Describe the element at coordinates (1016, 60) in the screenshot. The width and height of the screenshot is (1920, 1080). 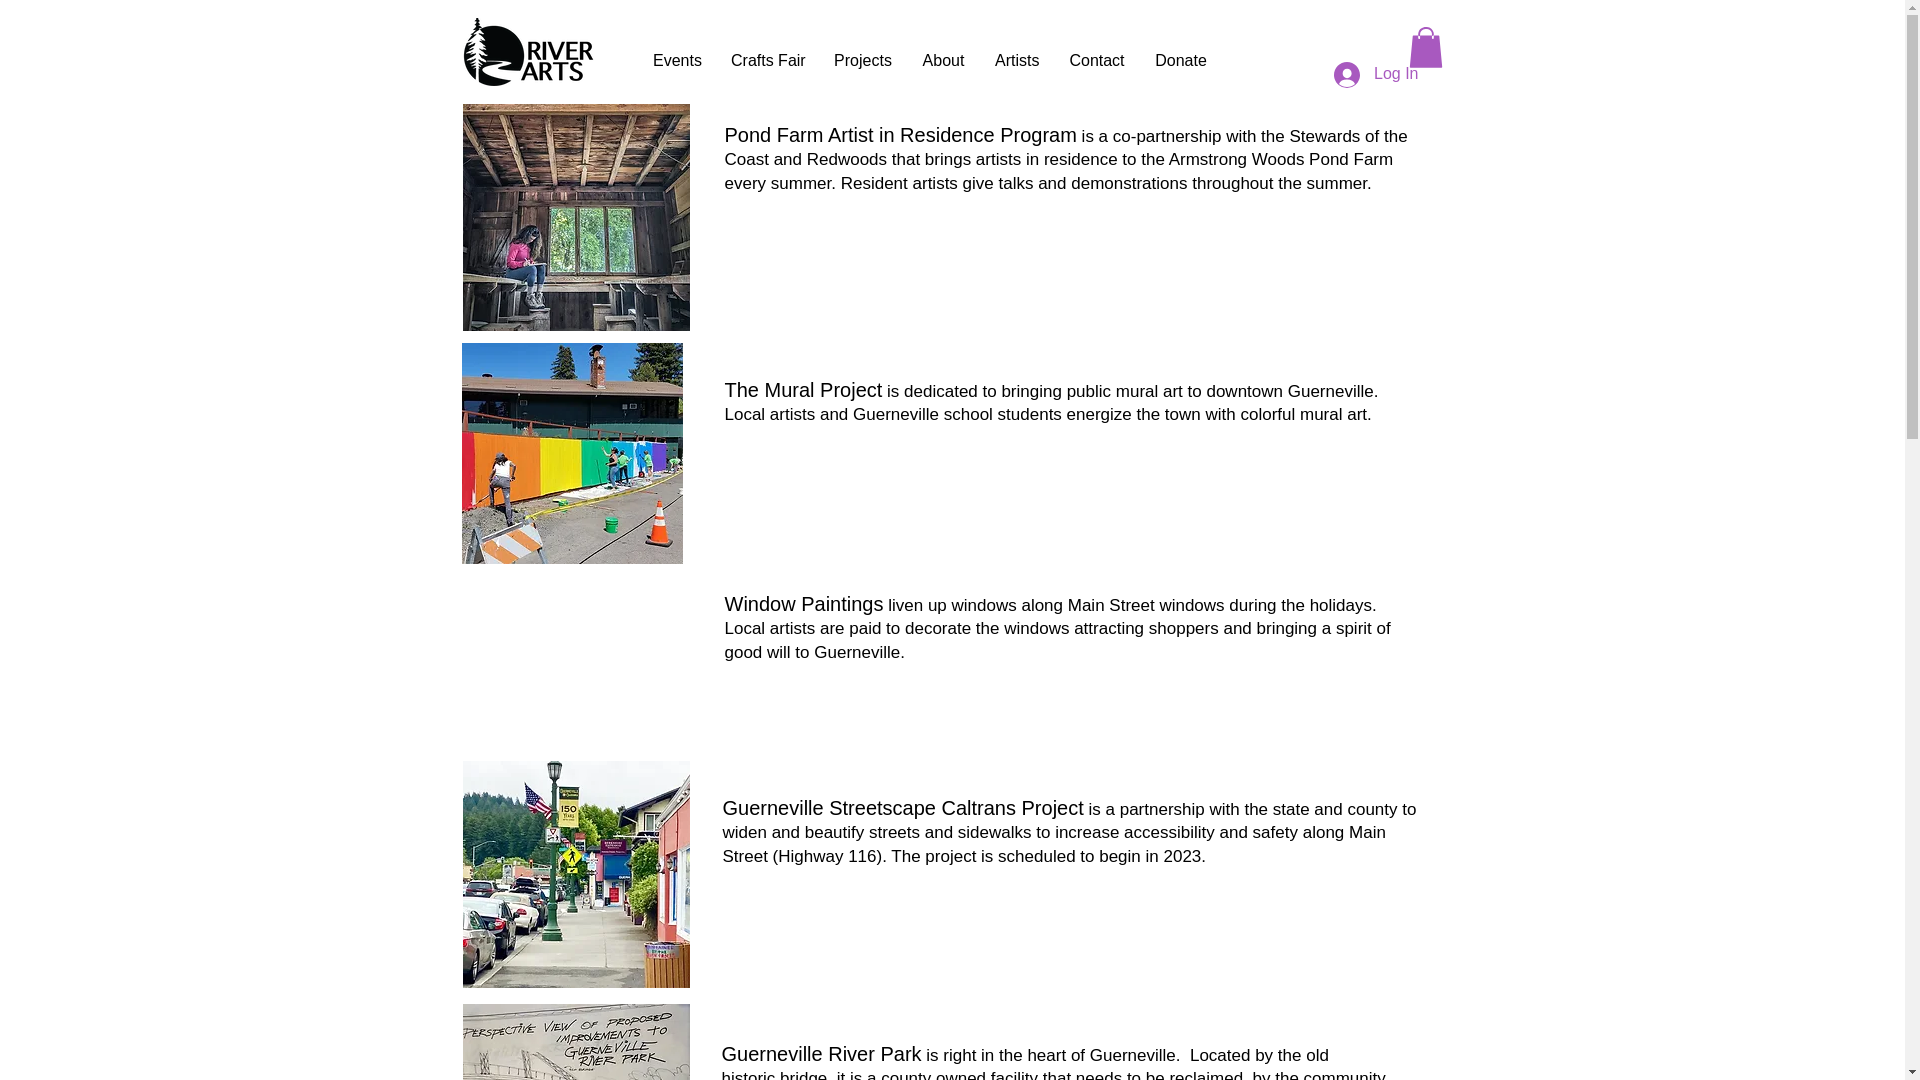
I see `Artists` at that location.